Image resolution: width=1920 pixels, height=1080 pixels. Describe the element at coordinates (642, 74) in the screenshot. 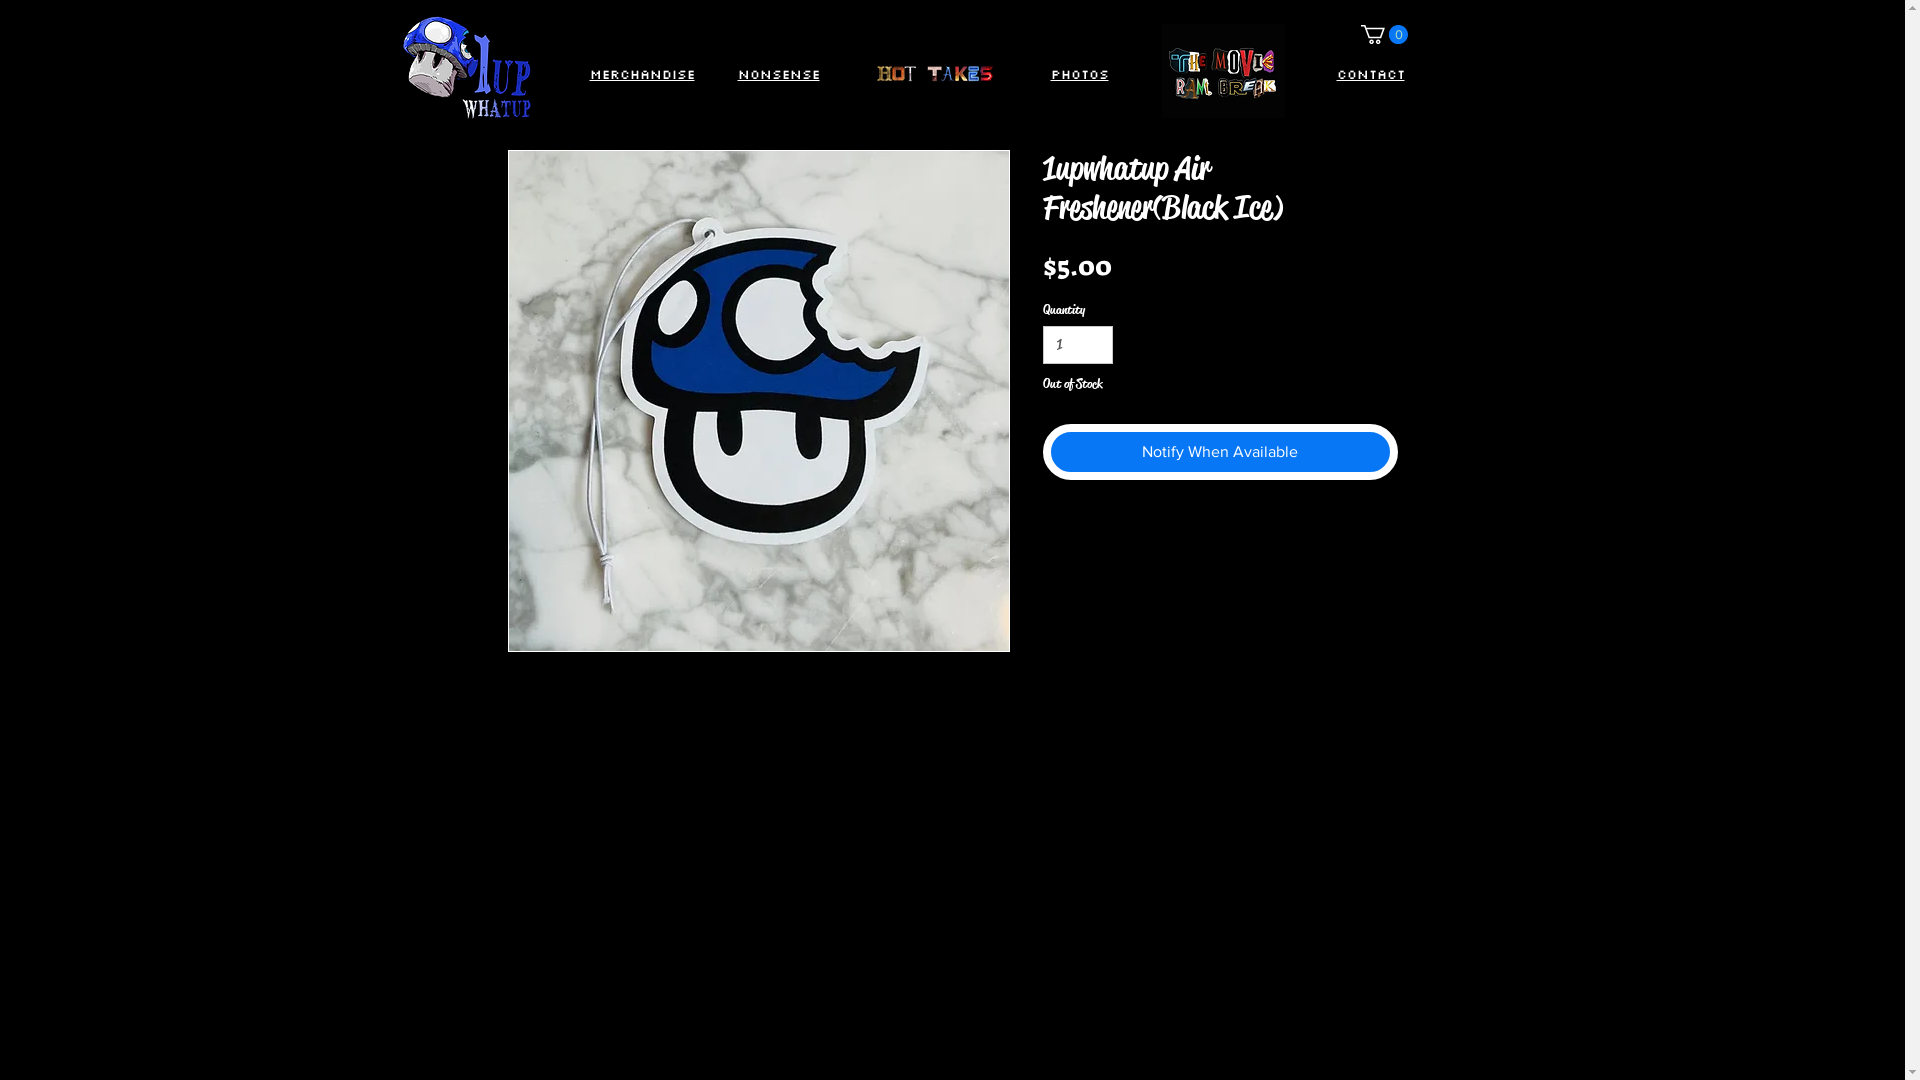

I see `merchandise` at that location.